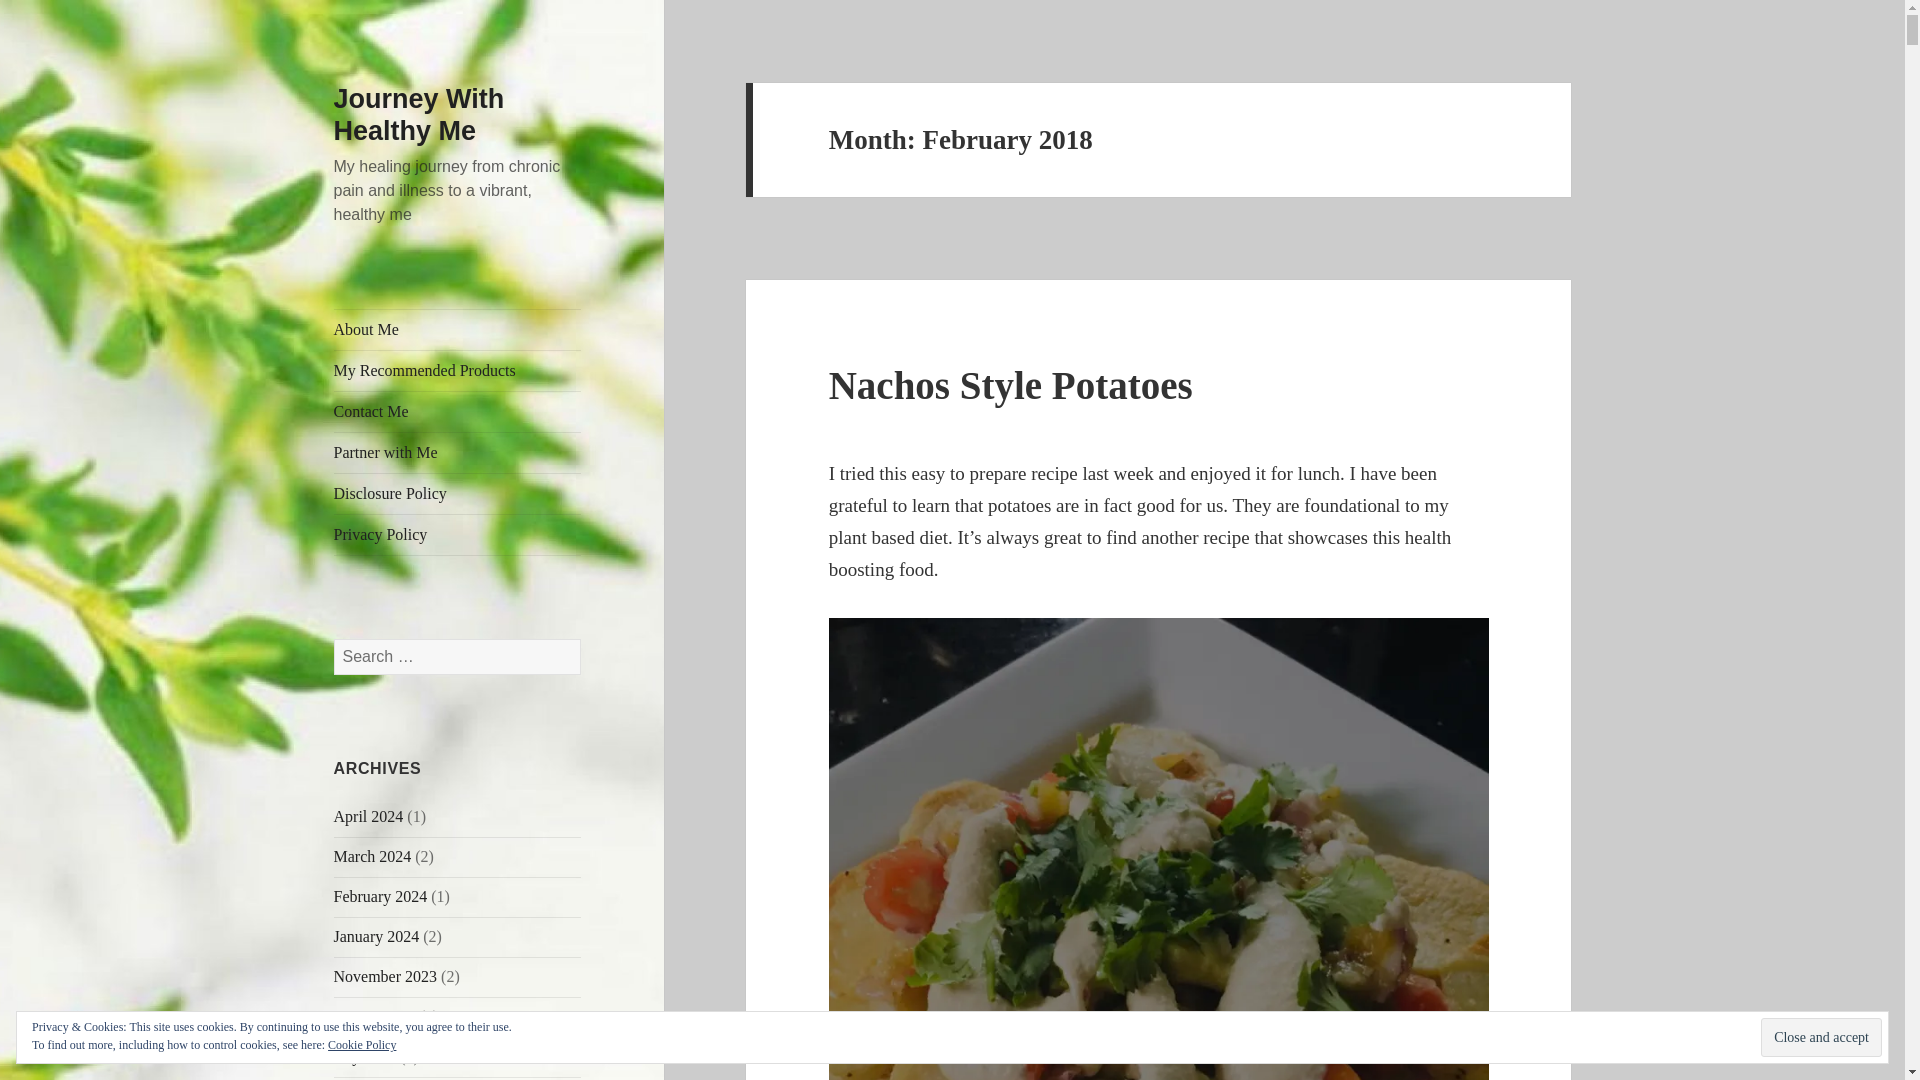 This screenshot has width=1920, height=1080. Describe the element at coordinates (366, 1056) in the screenshot. I see `July 2023` at that location.